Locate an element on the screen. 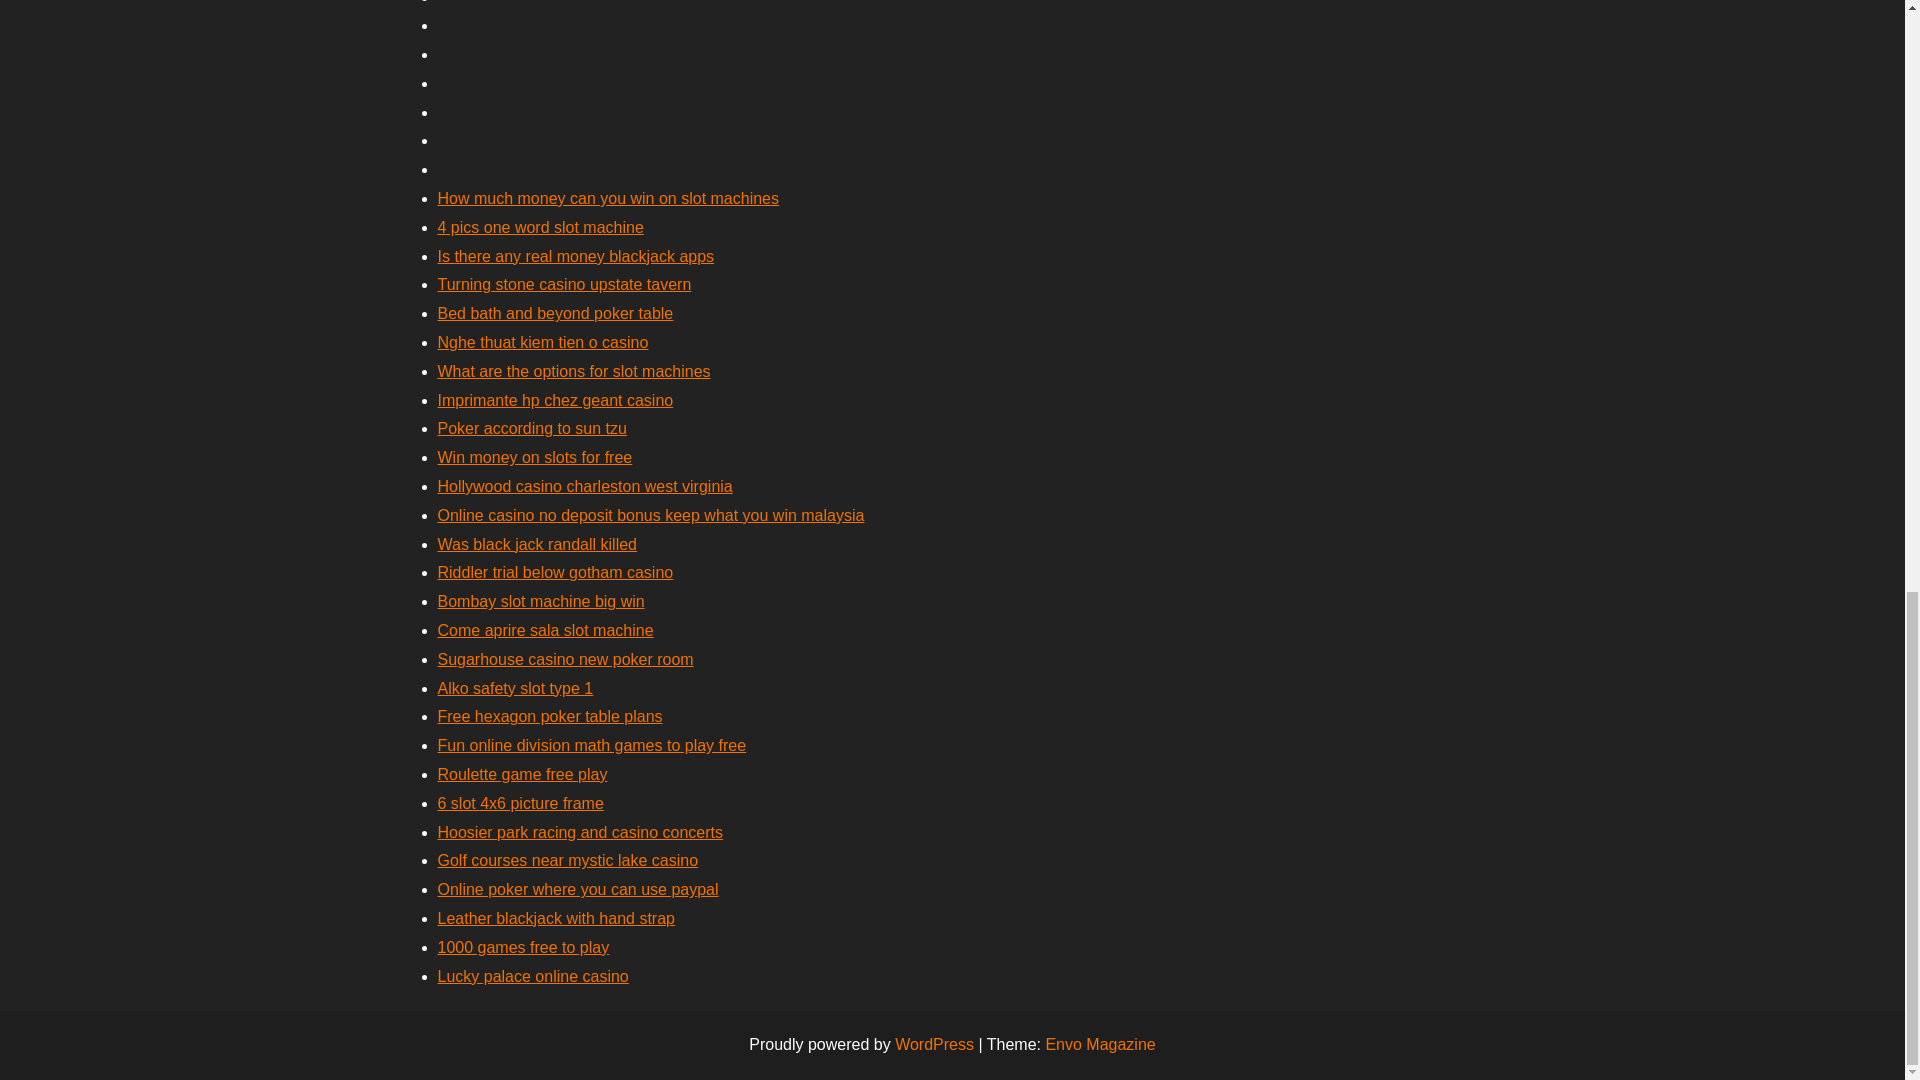 The image size is (1920, 1080). Bombay slot machine big win is located at coordinates (541, 601).